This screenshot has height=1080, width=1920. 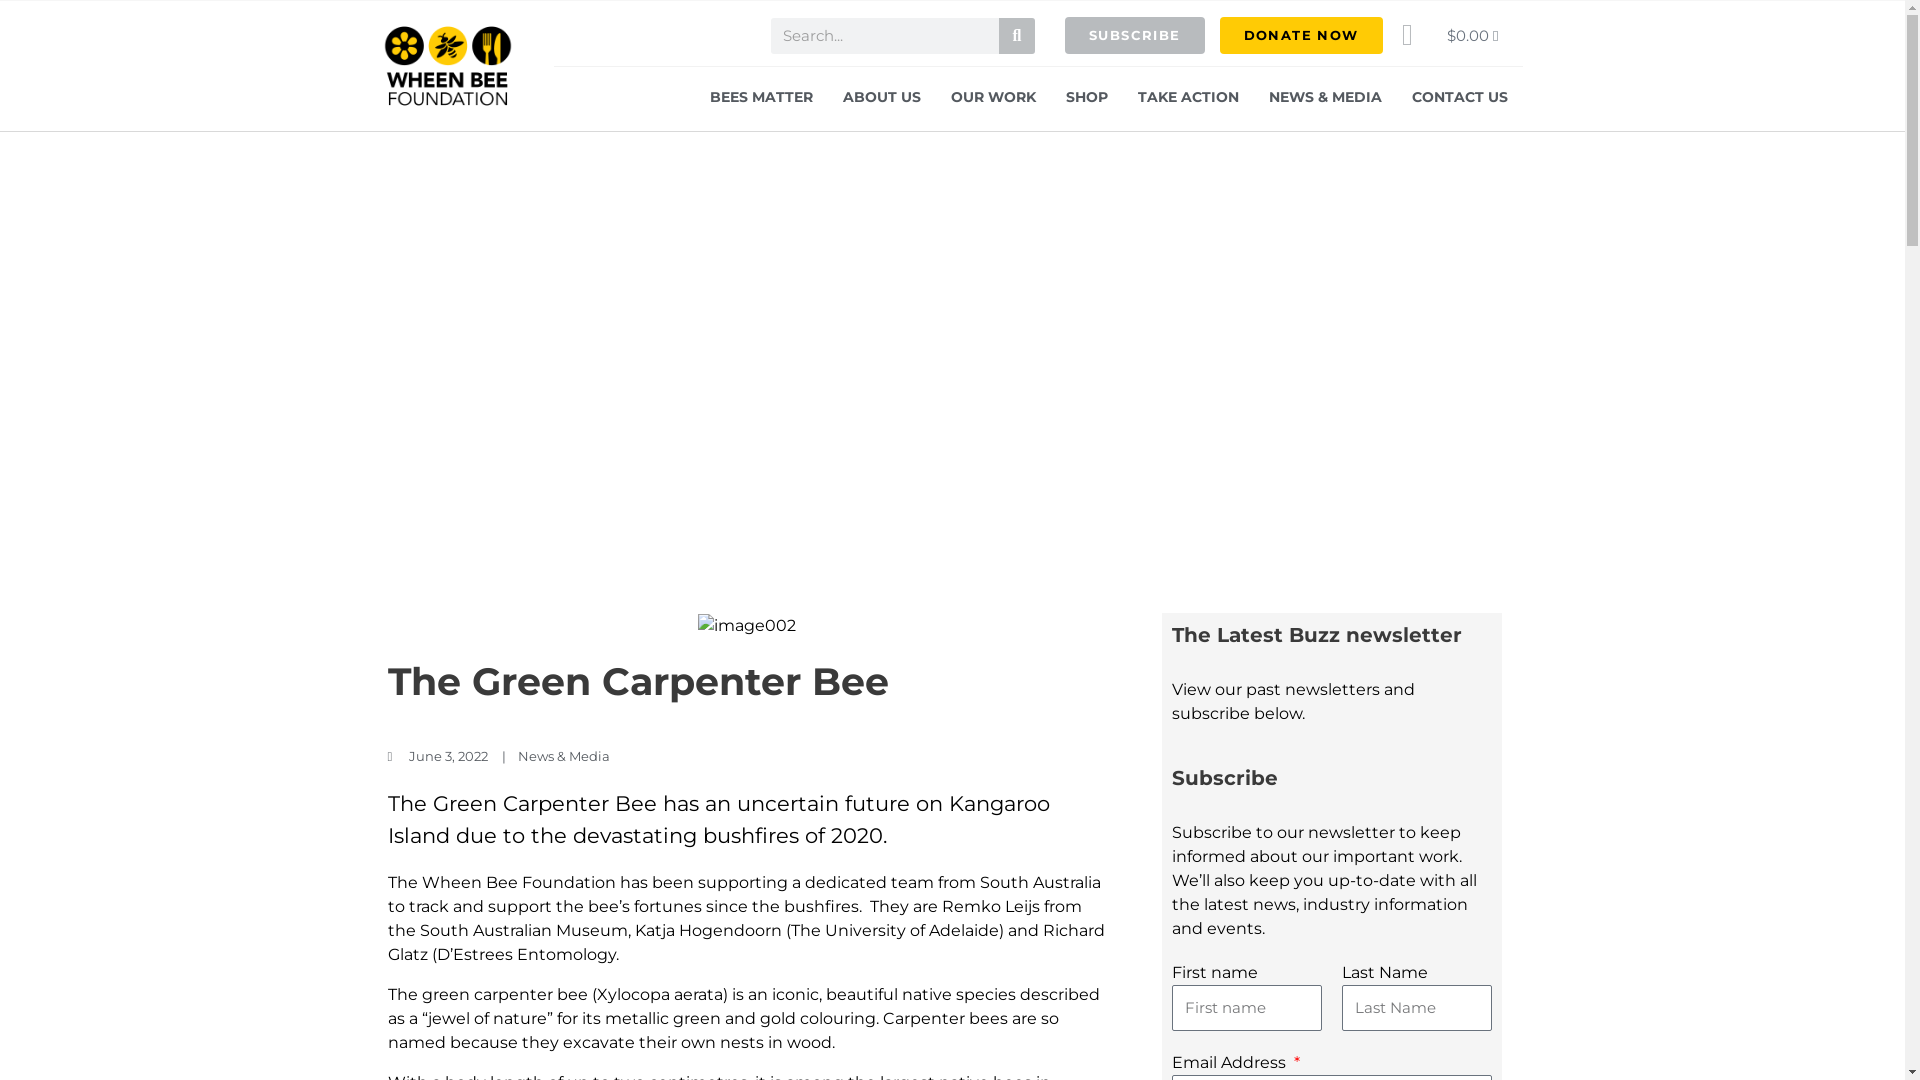 What do you see at coordinates (1302, 36) in the screenshot?
I see `DONATE NOW` at bounding box center [1302, 36].